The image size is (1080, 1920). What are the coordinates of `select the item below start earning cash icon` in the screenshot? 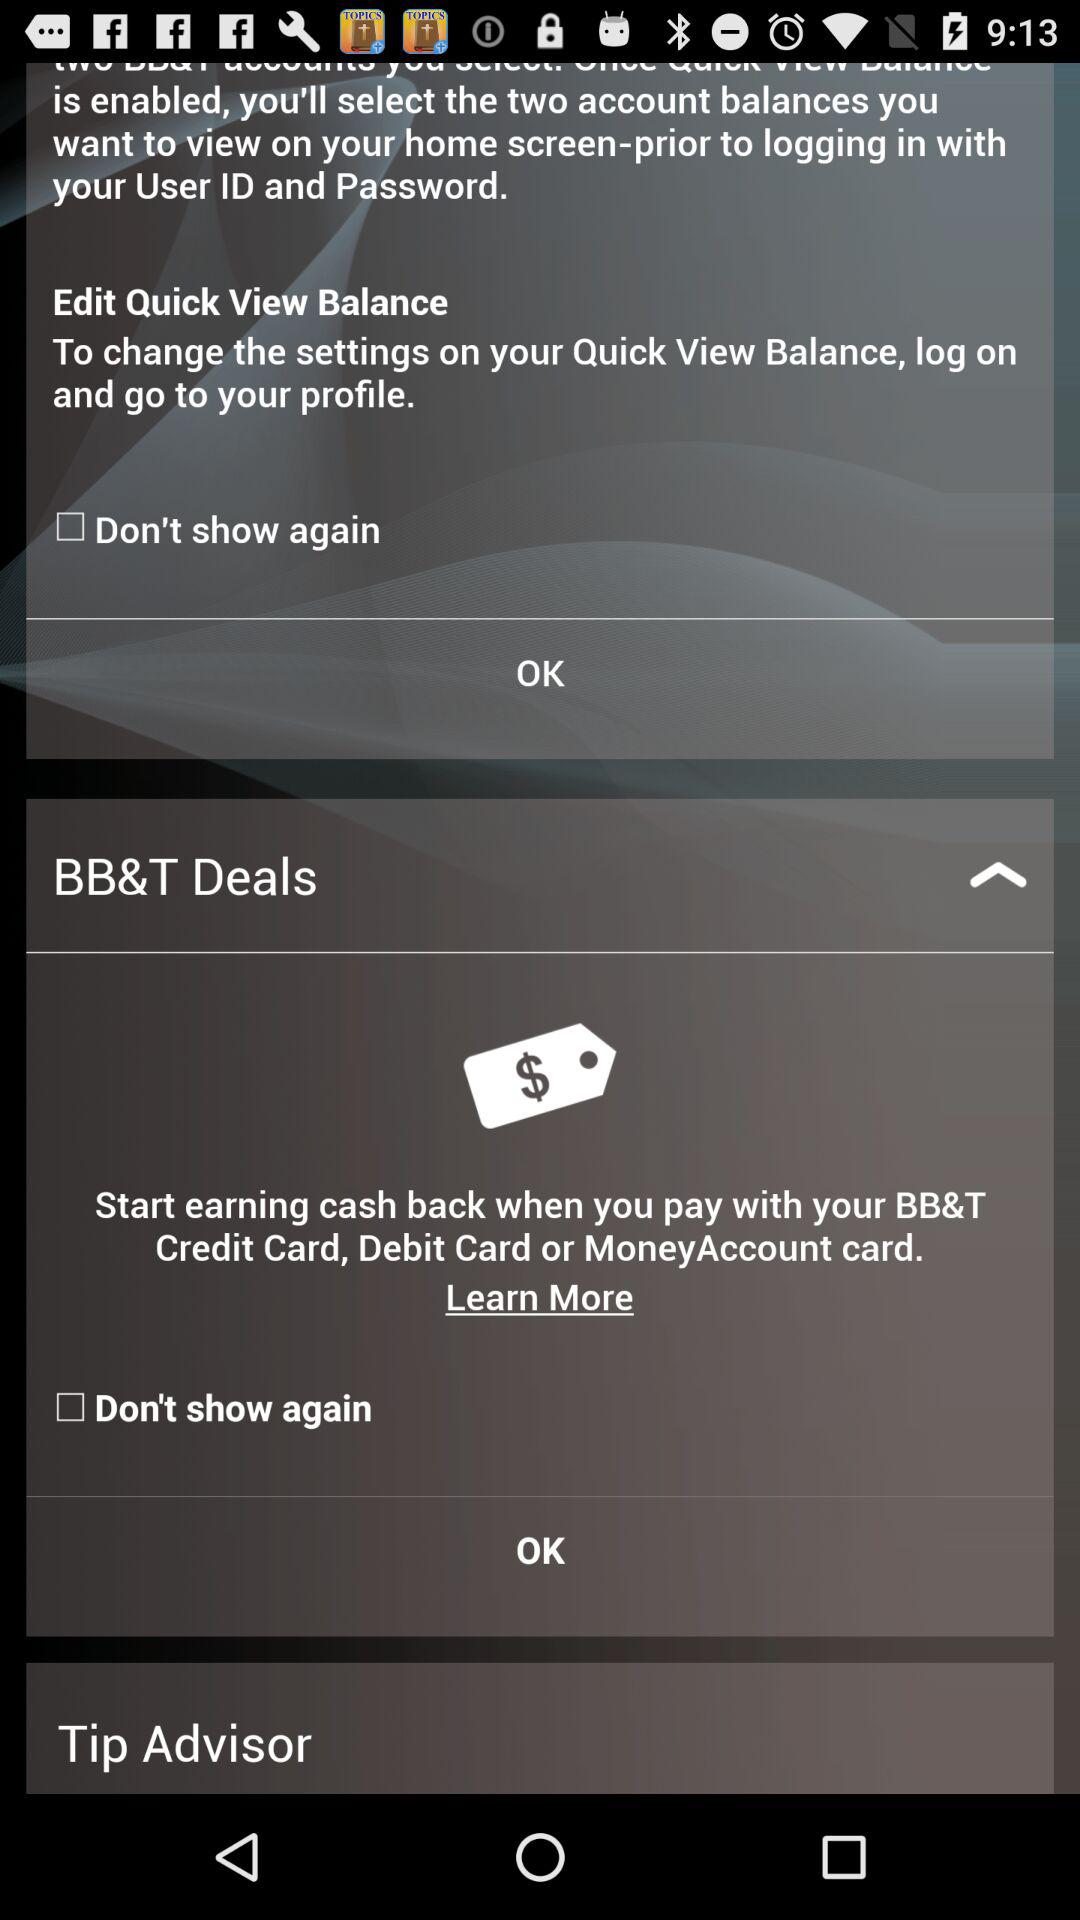 It's located at (539, 1296).